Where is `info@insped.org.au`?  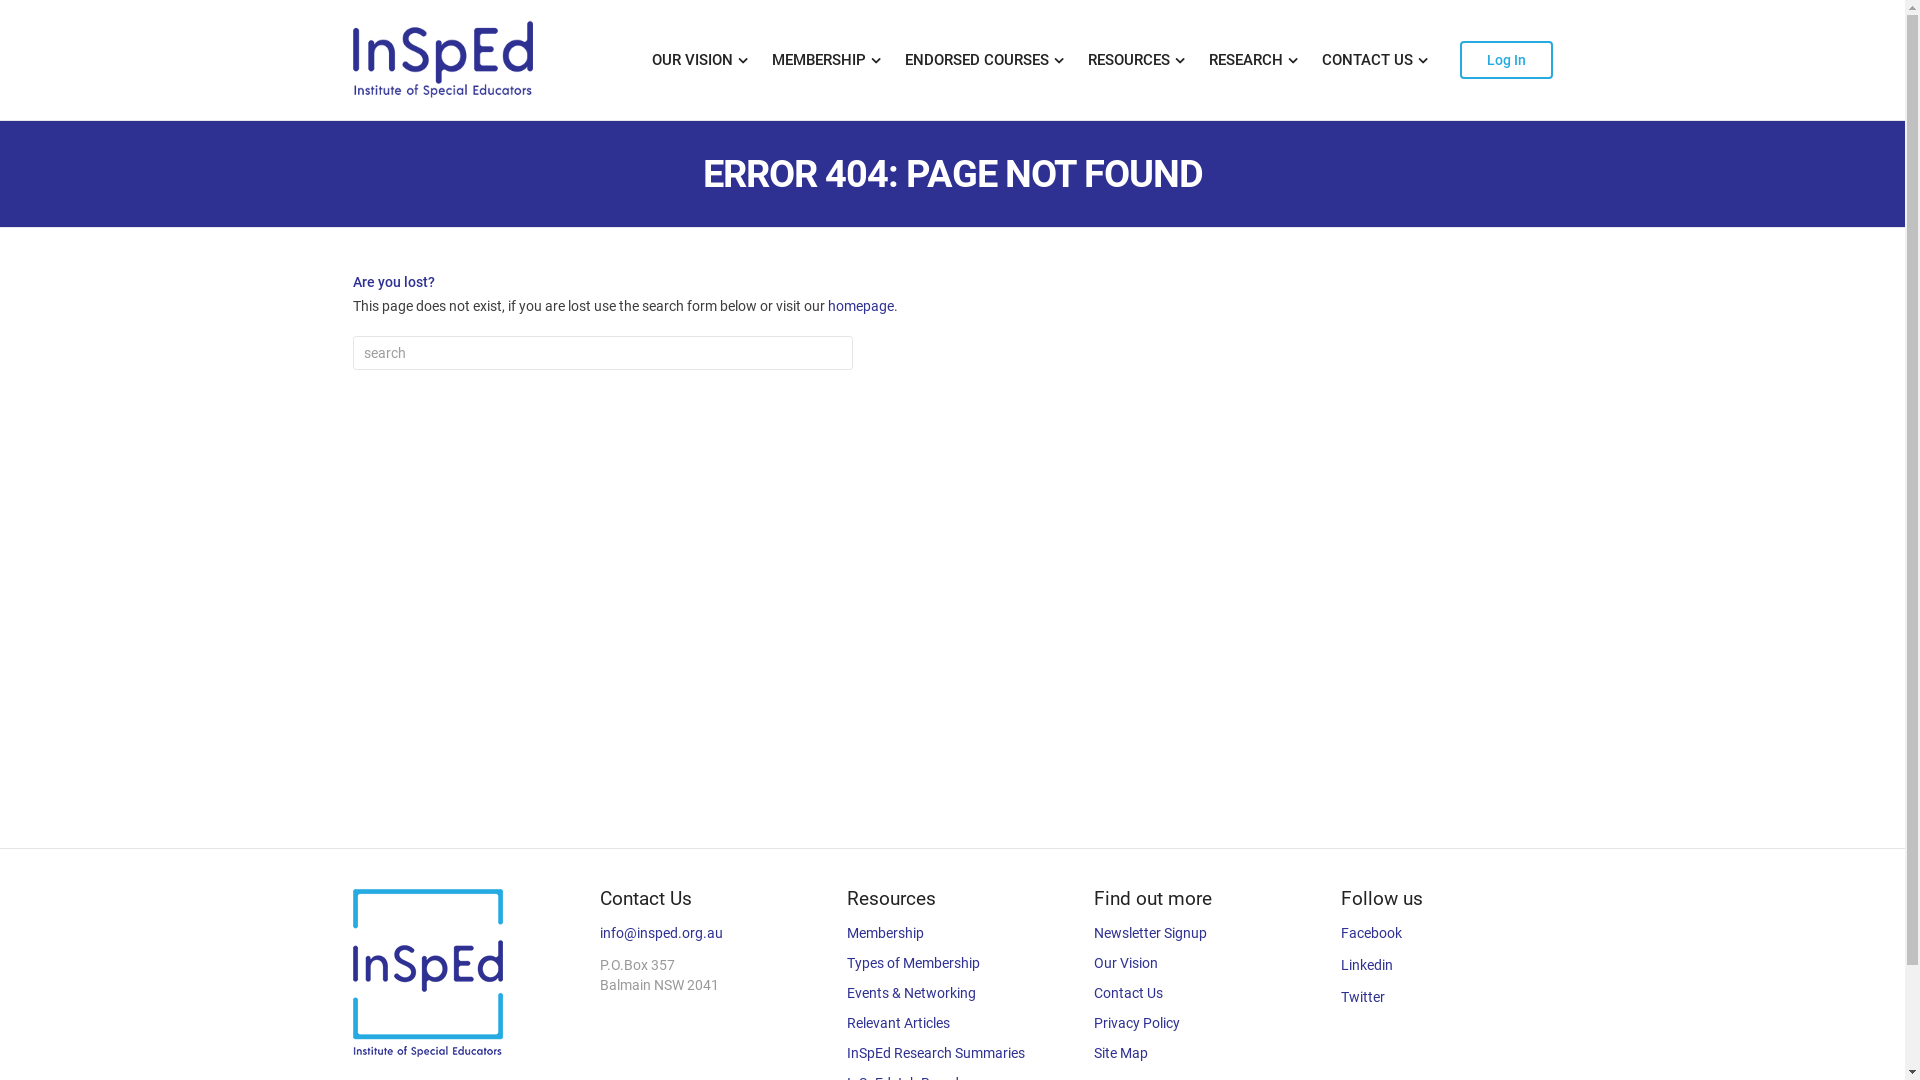
info@insped.org.au is located at coordinates (662, 933).